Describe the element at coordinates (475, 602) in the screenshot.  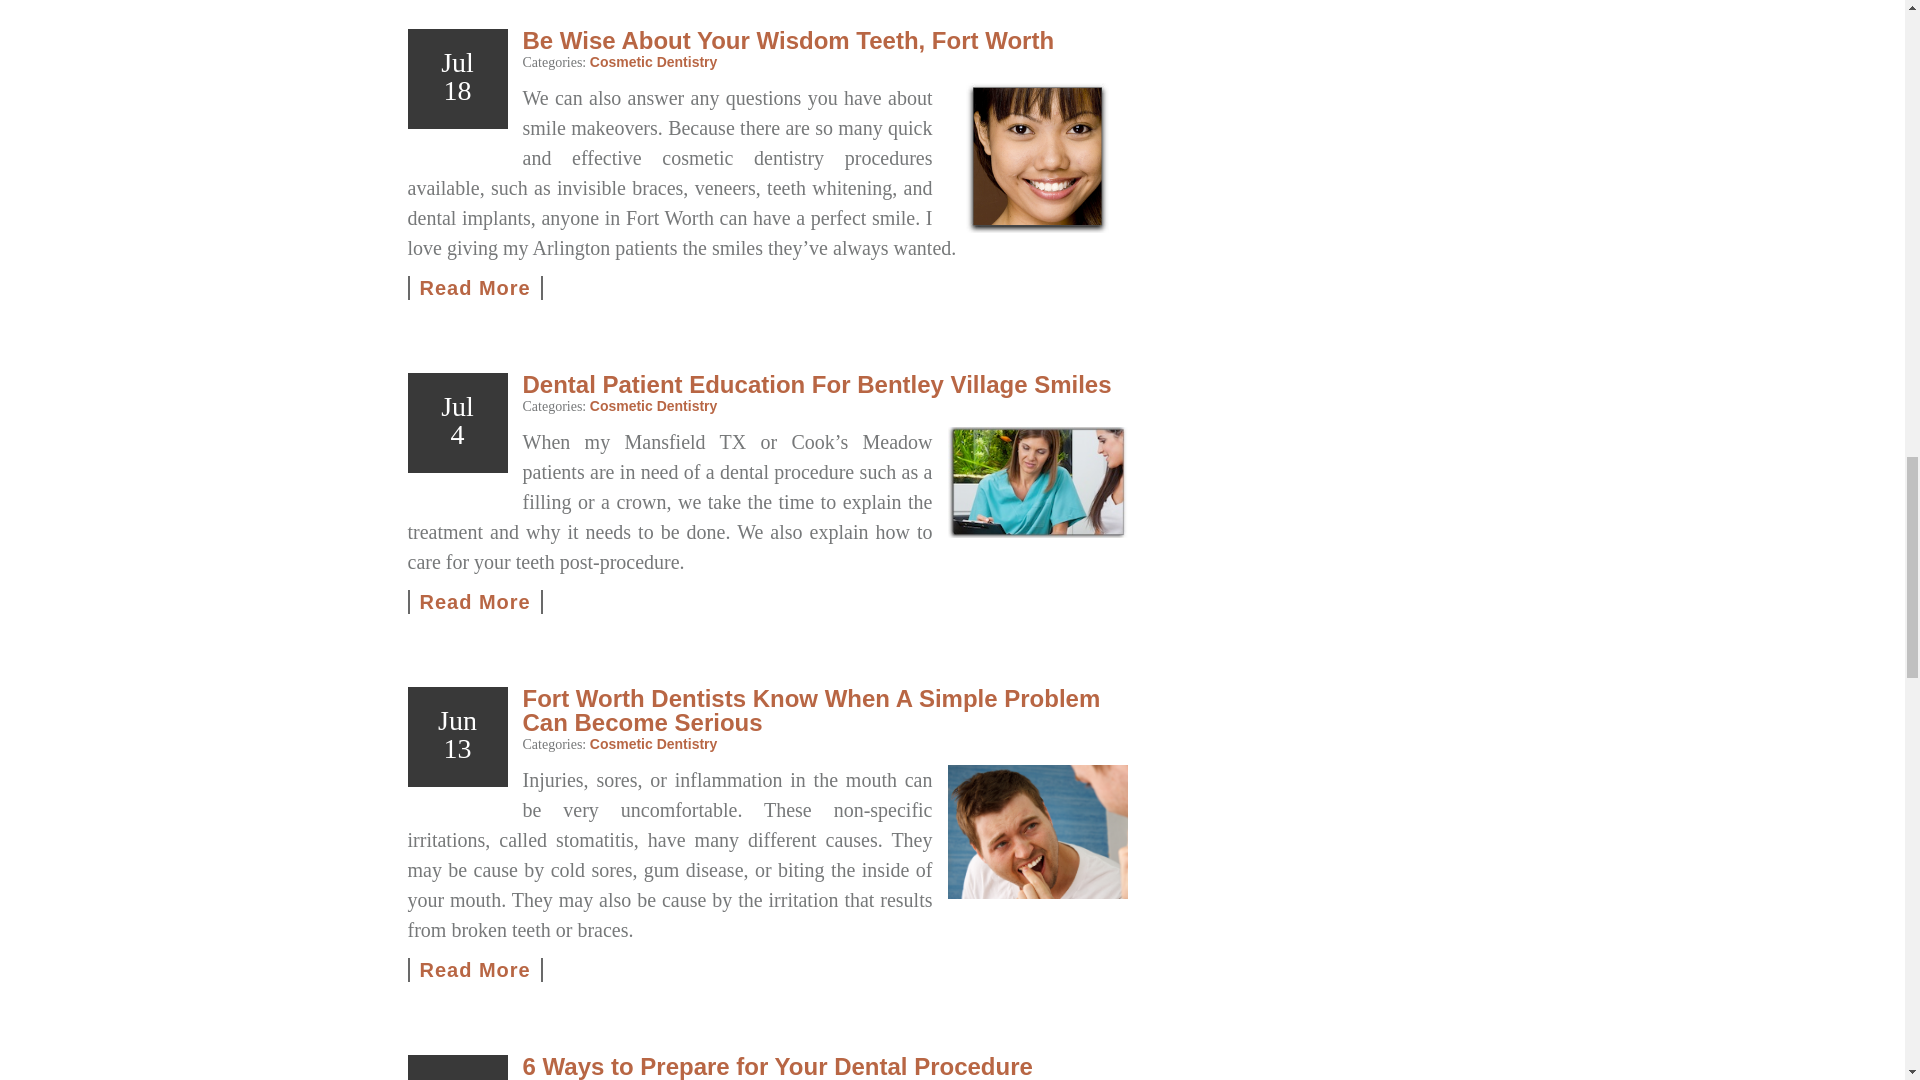
I see `Dental Patient Education For Bentley Village Smiles` at that location.